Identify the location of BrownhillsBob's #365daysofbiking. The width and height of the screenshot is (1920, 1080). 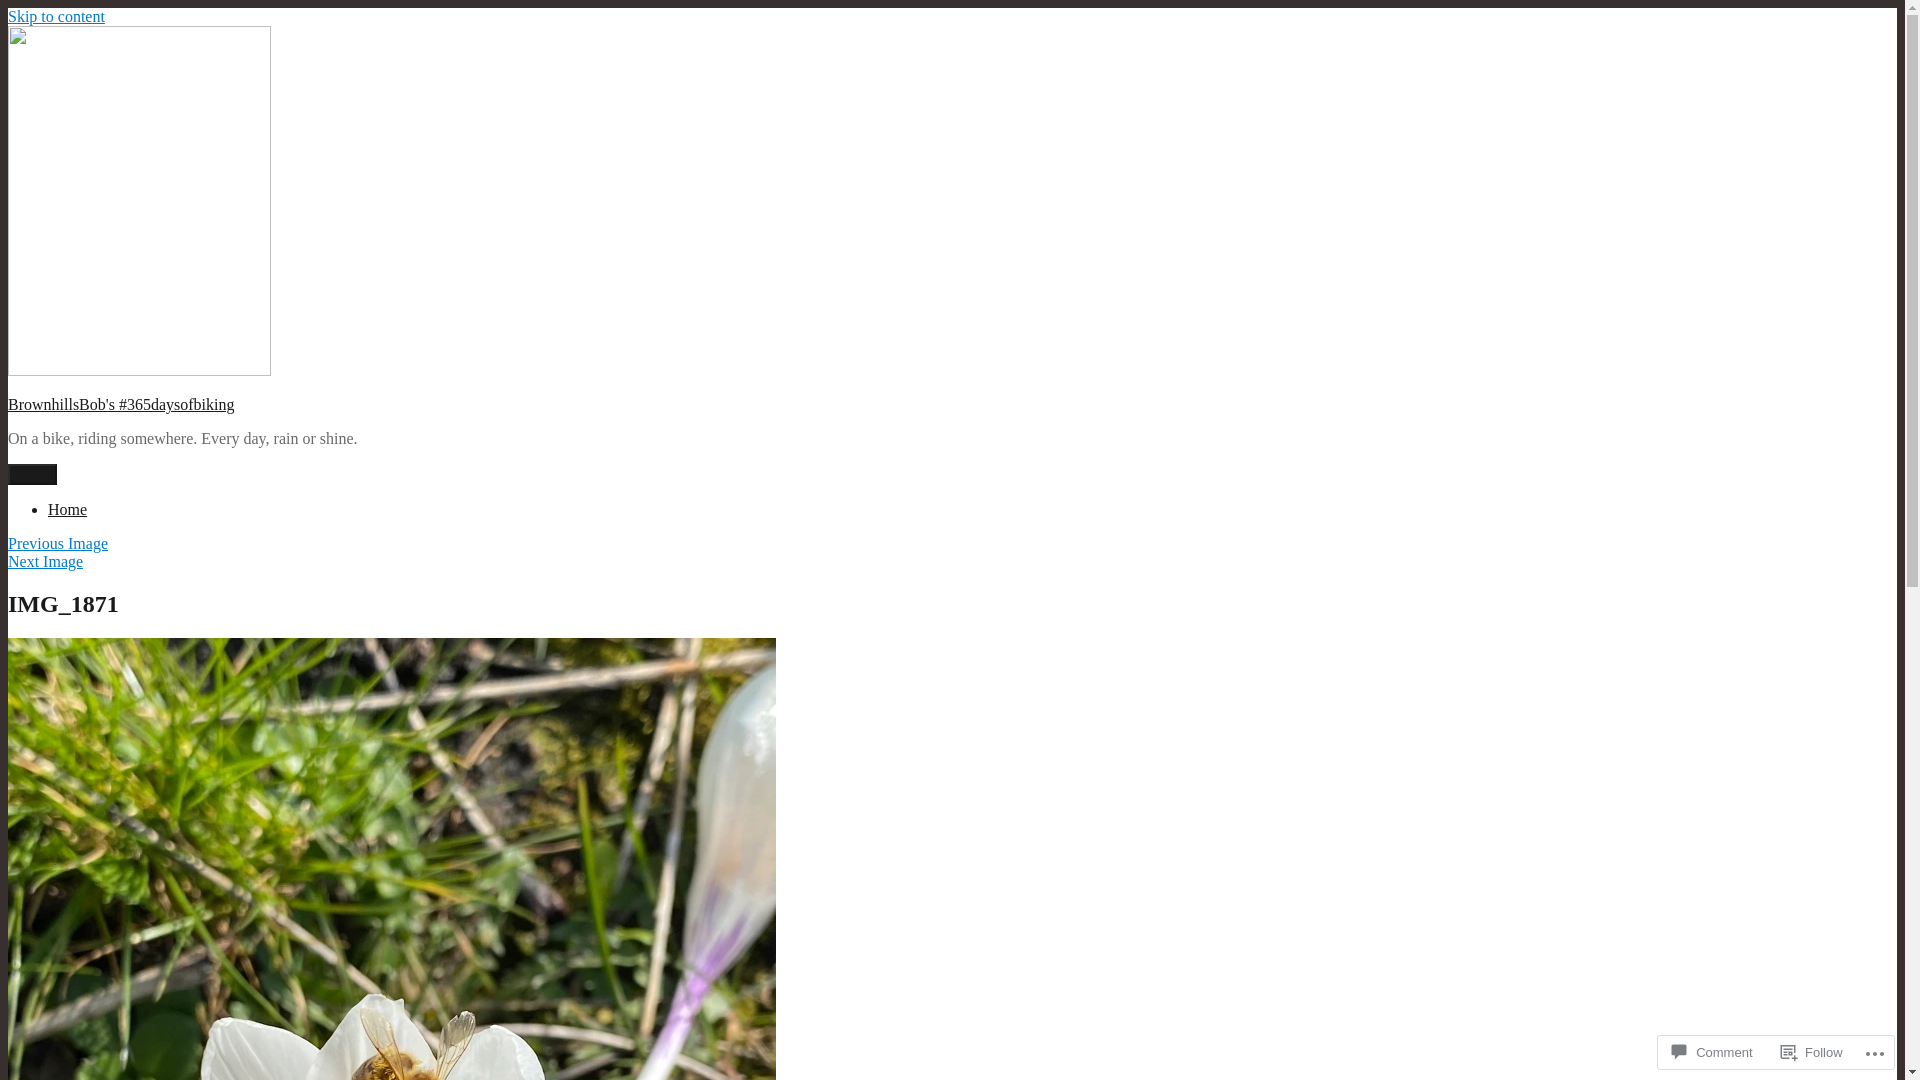
(121, 404).